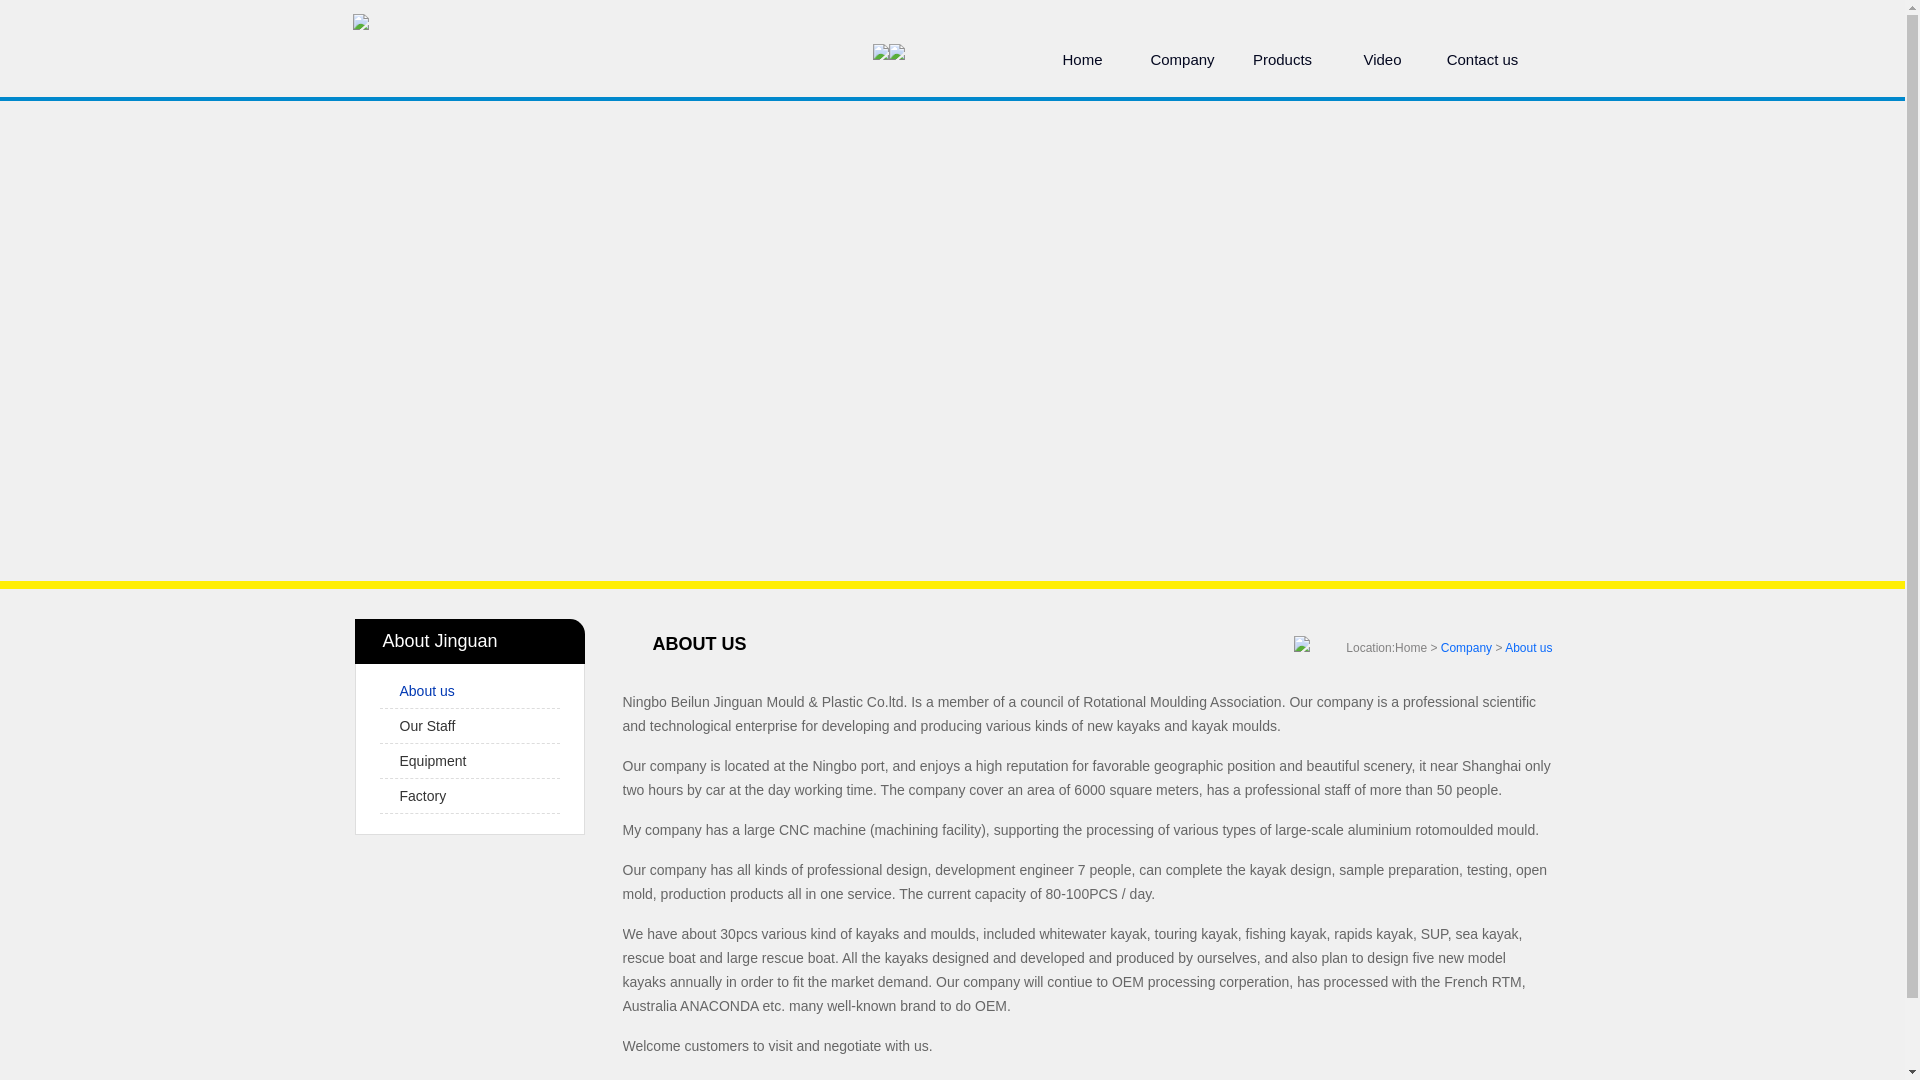  I want to click on About us, so click(427, 690).